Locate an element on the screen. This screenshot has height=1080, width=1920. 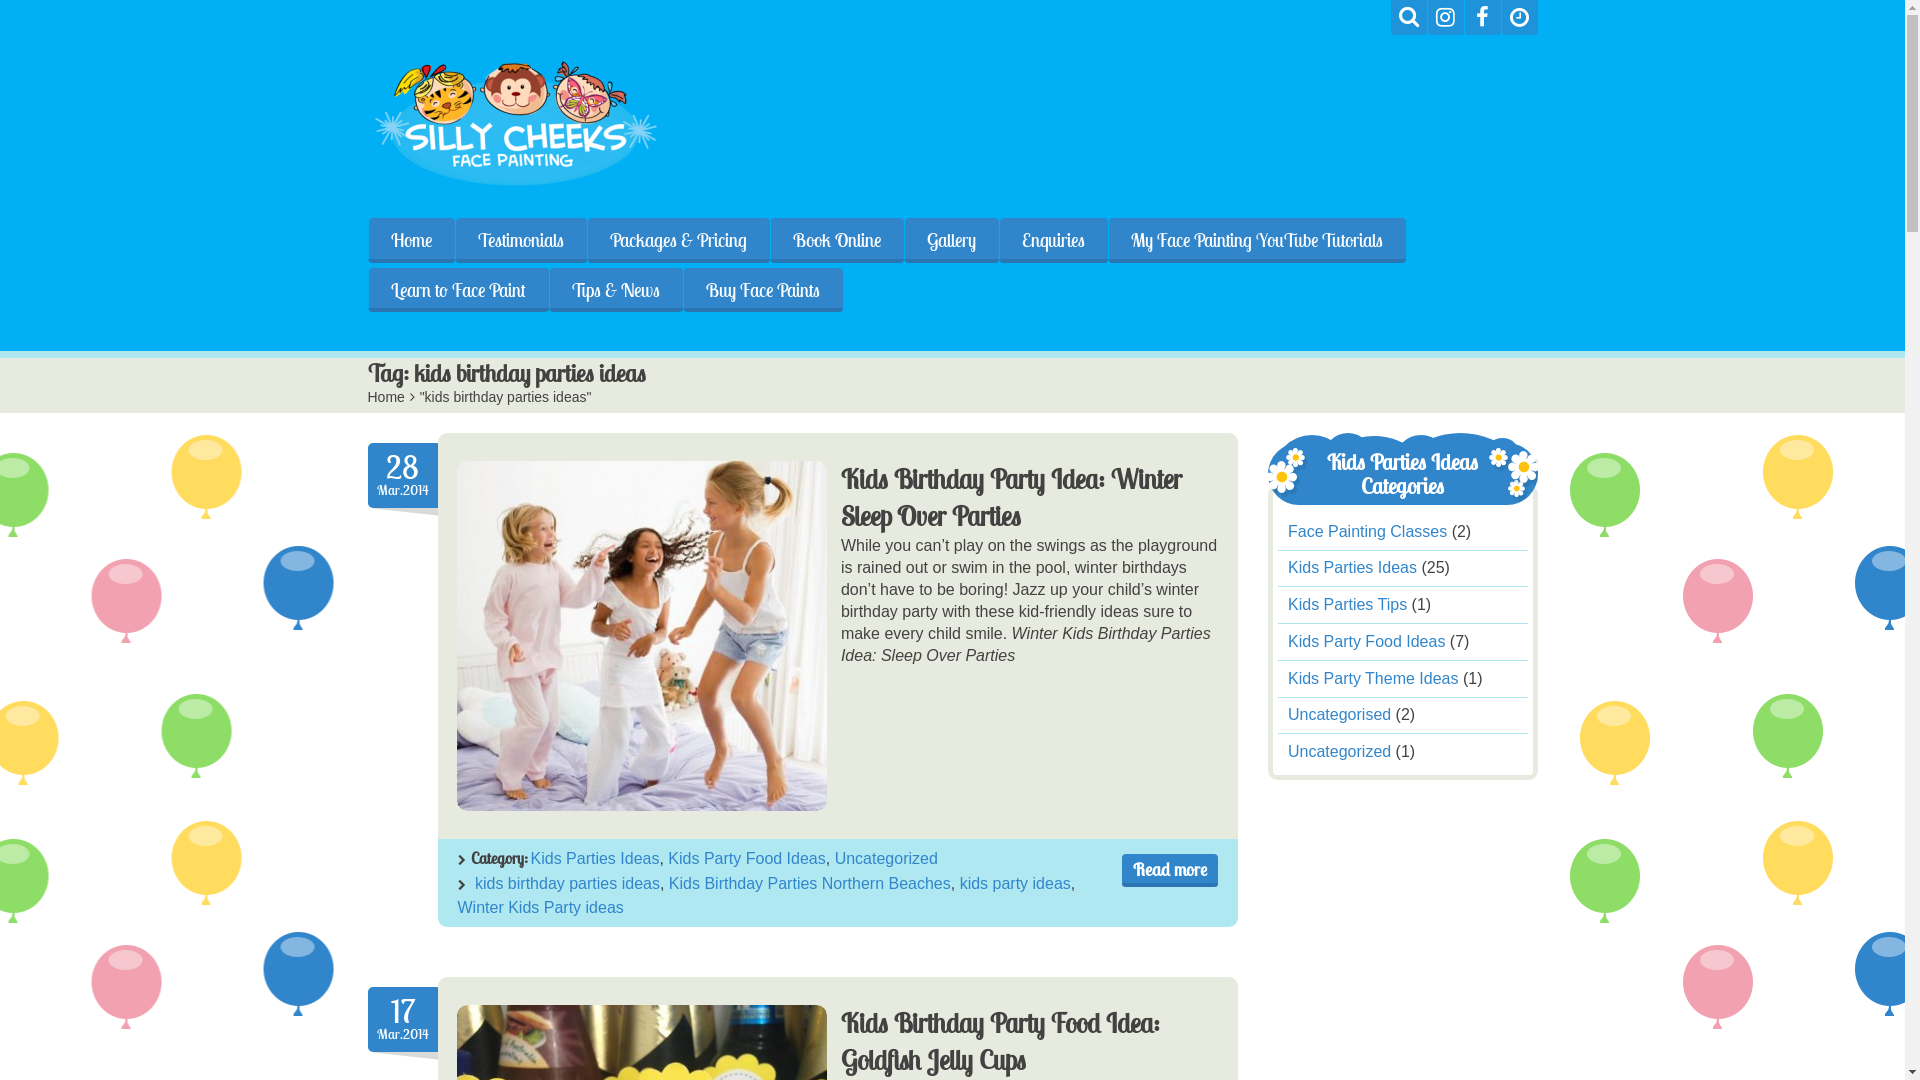
Kids Parties Ideas is located at coordinates (594, 858).